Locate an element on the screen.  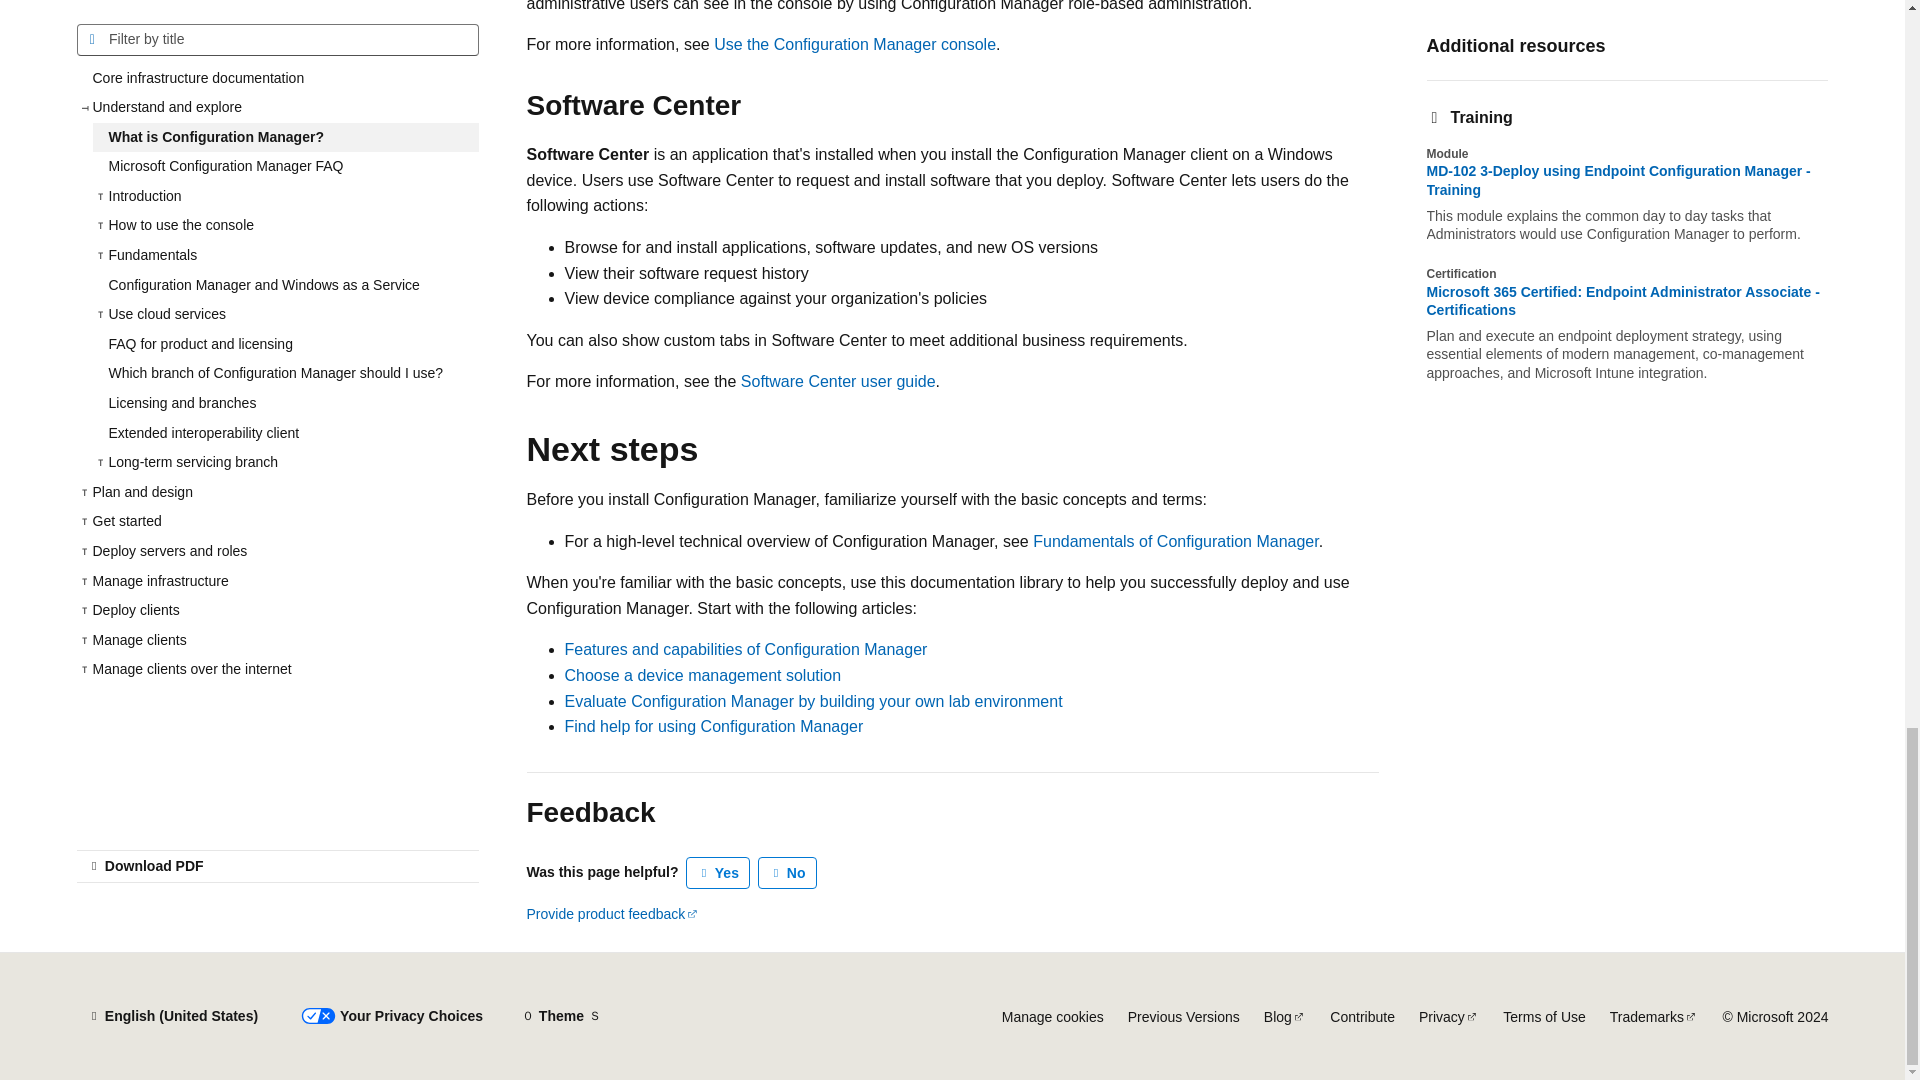
Theme is located at coordinates (561, 1016).